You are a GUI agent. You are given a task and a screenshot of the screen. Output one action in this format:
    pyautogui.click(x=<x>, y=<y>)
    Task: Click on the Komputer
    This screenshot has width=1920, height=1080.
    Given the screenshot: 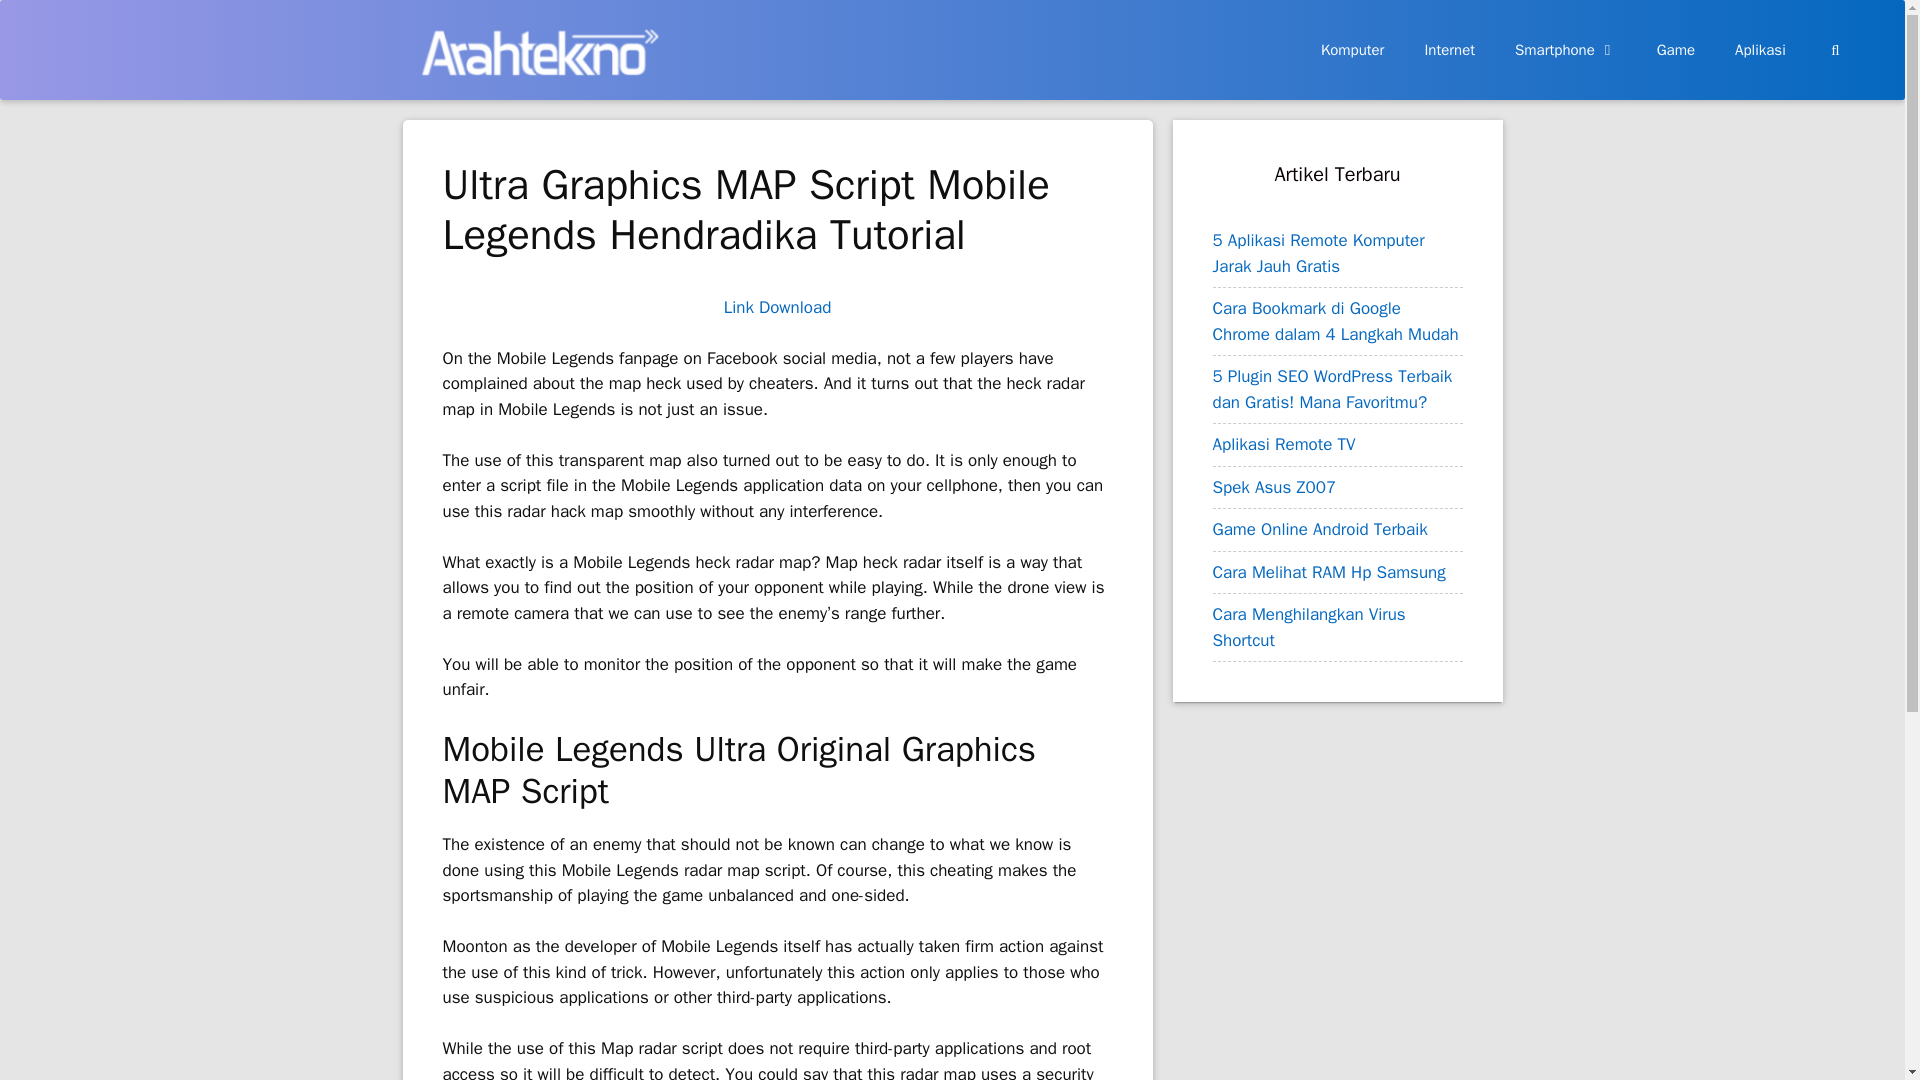 What is the action you would take?
    pyautogui.click(x=1353, y=50)
    